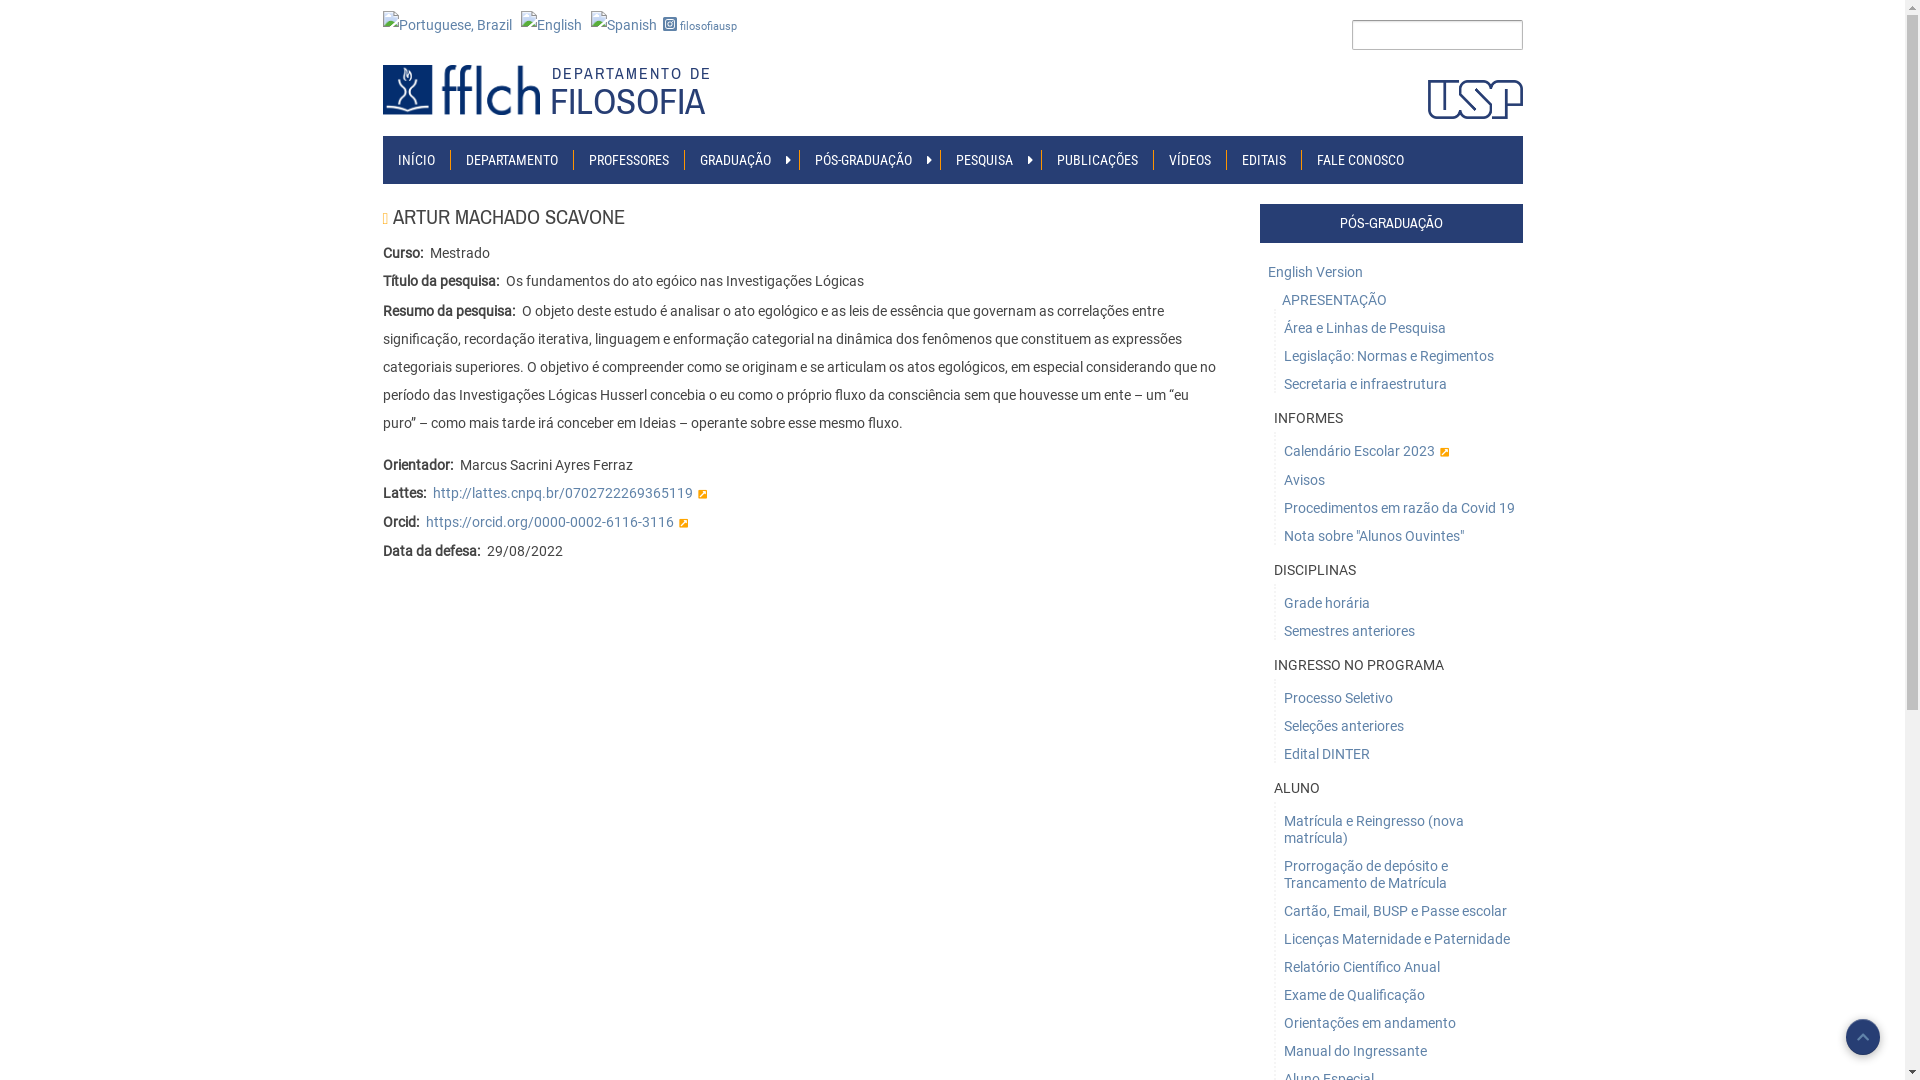 The width and height of the screenshot is (1920, 1080). I want to click on PESQUISA, so click(984, 160).